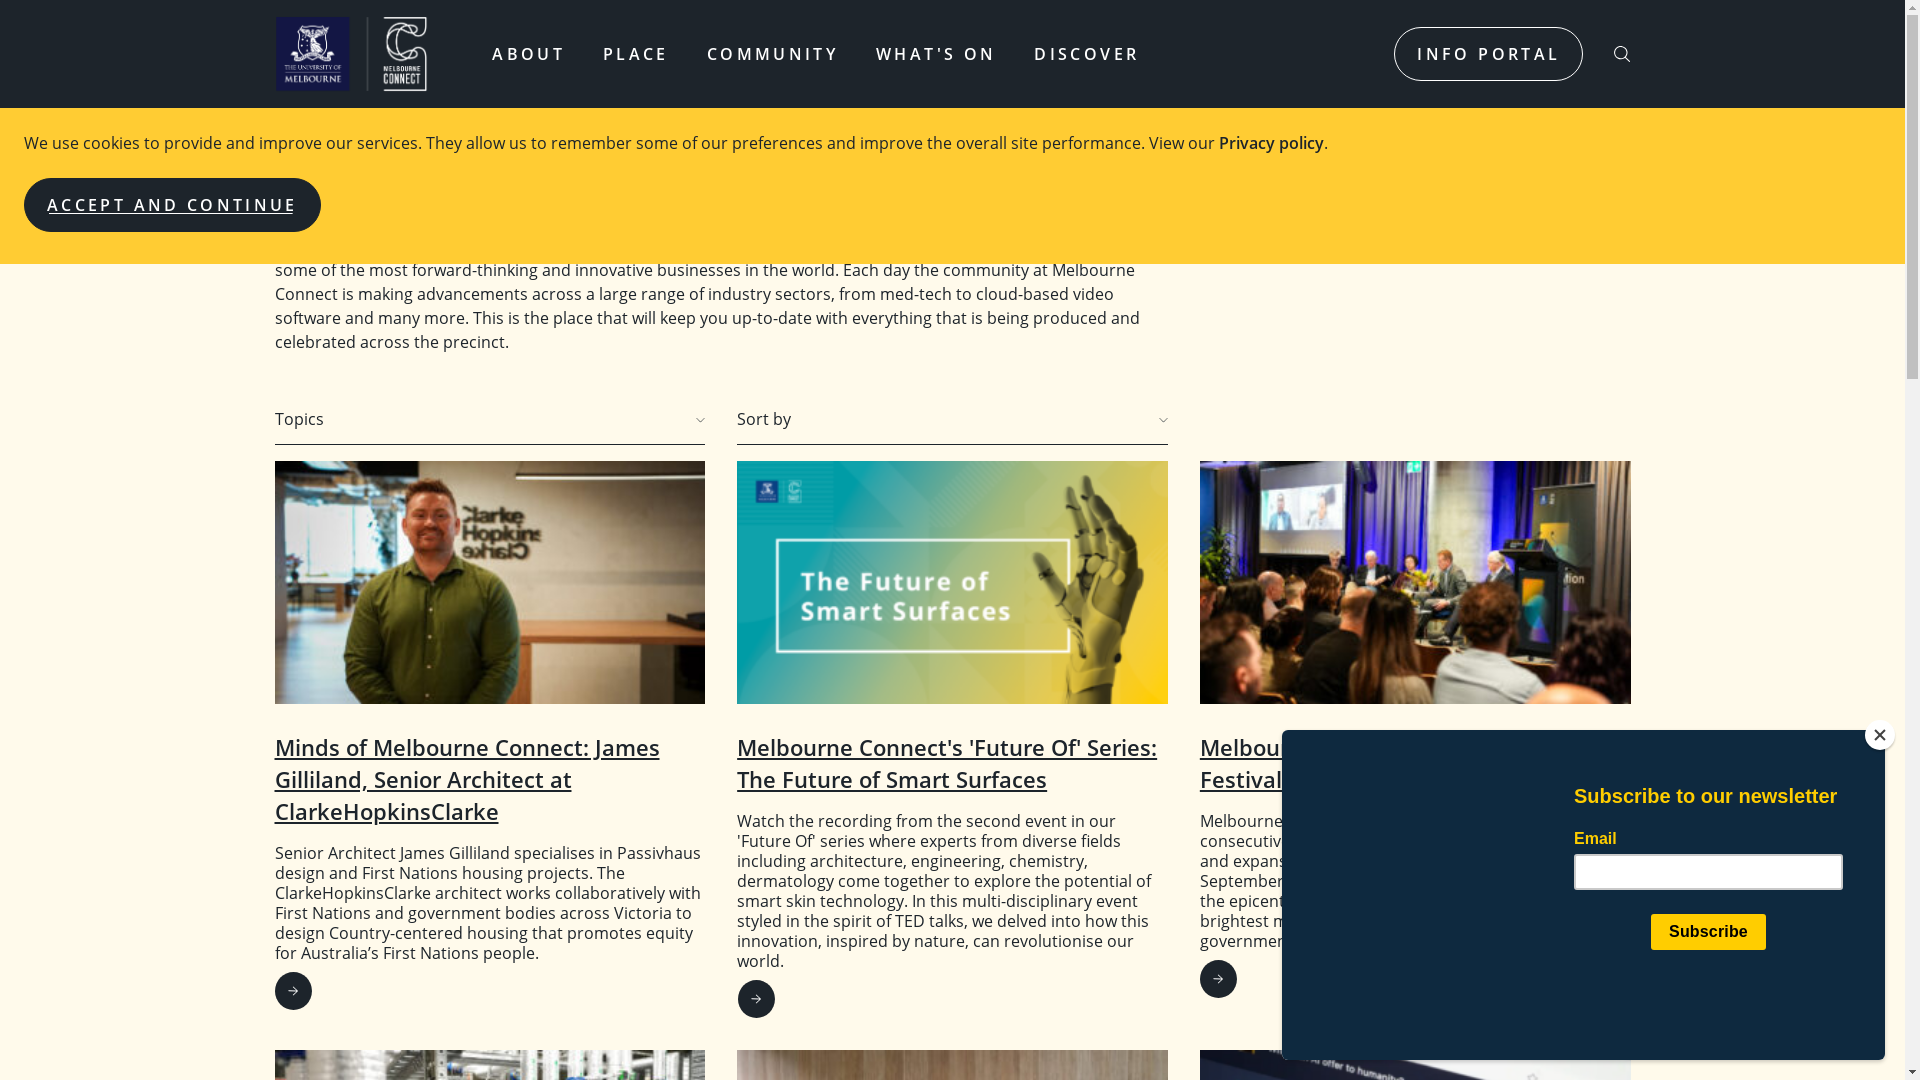 Image resolution: width=1920 pixels, height=1080 pixels. I want to click on Privacy policy, so click(1272, 143).